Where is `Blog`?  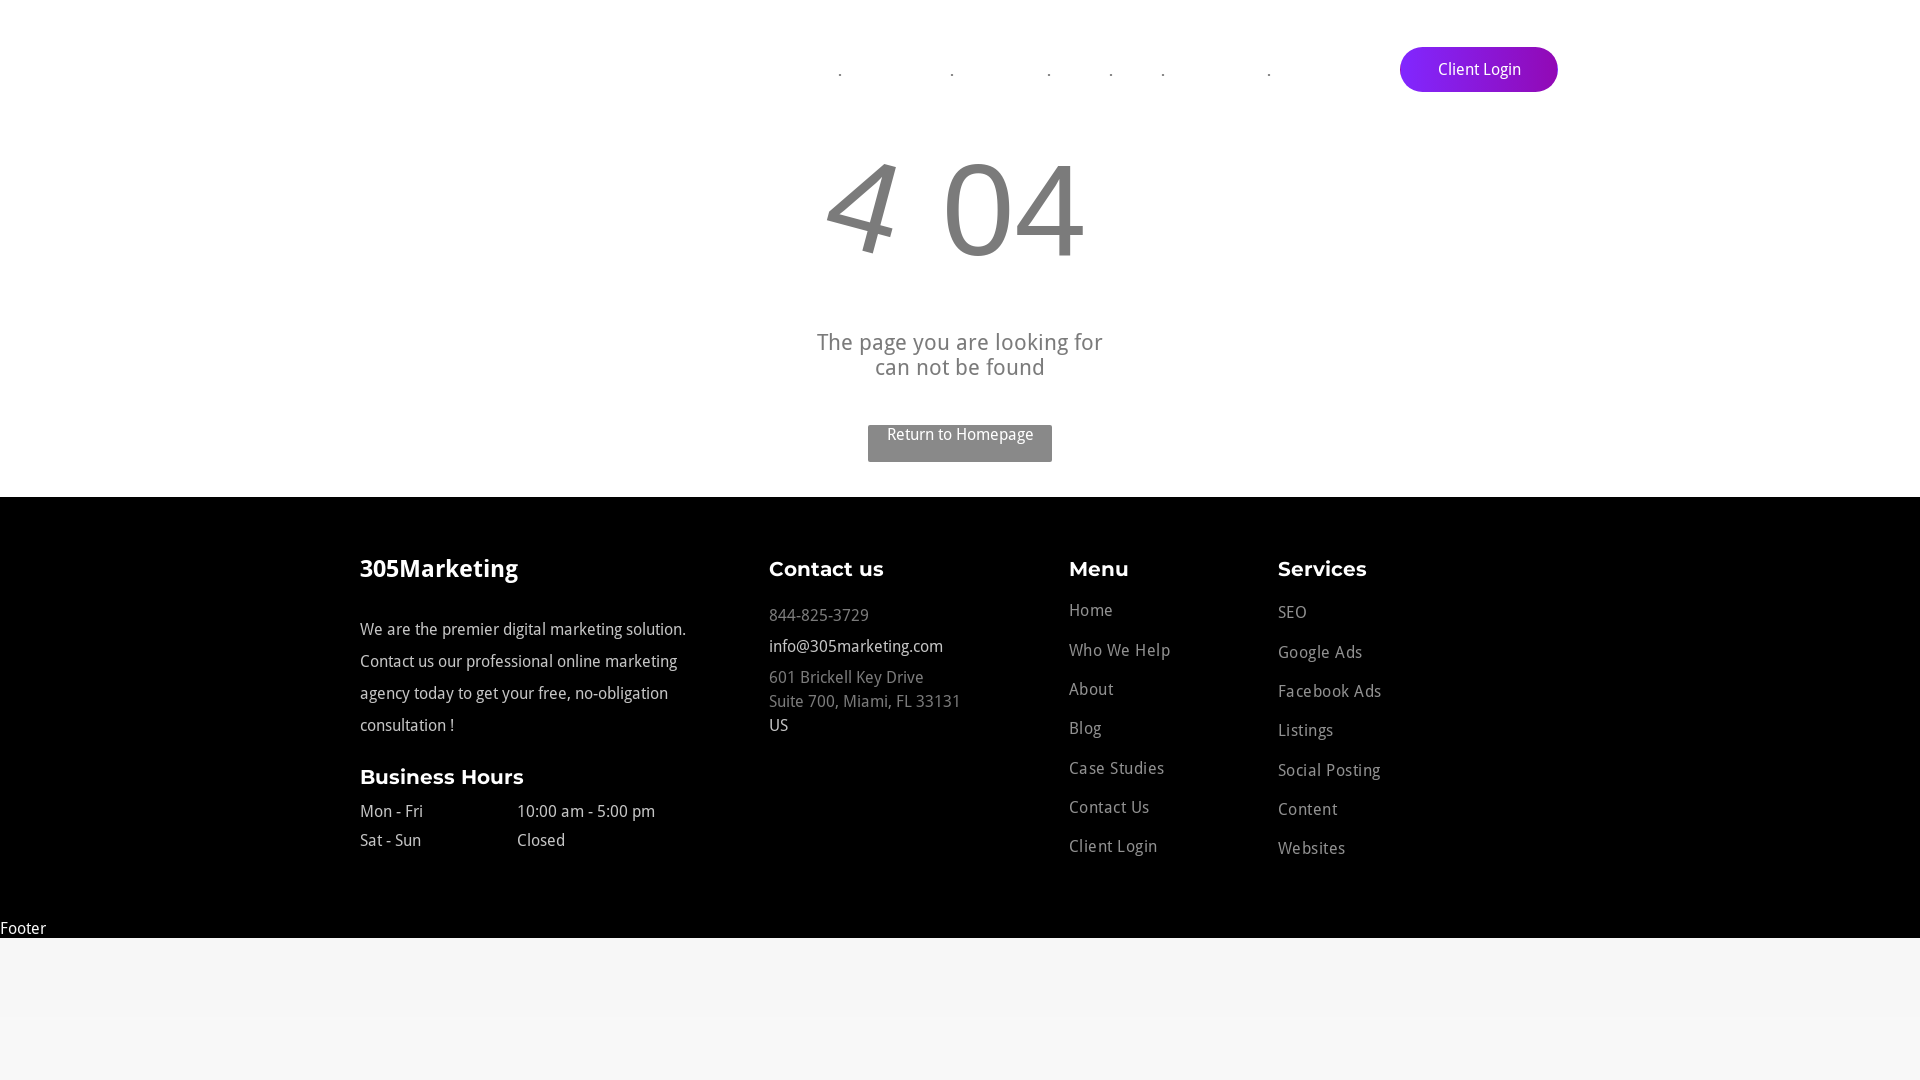 Blog is located at coordinates (1137, 71).